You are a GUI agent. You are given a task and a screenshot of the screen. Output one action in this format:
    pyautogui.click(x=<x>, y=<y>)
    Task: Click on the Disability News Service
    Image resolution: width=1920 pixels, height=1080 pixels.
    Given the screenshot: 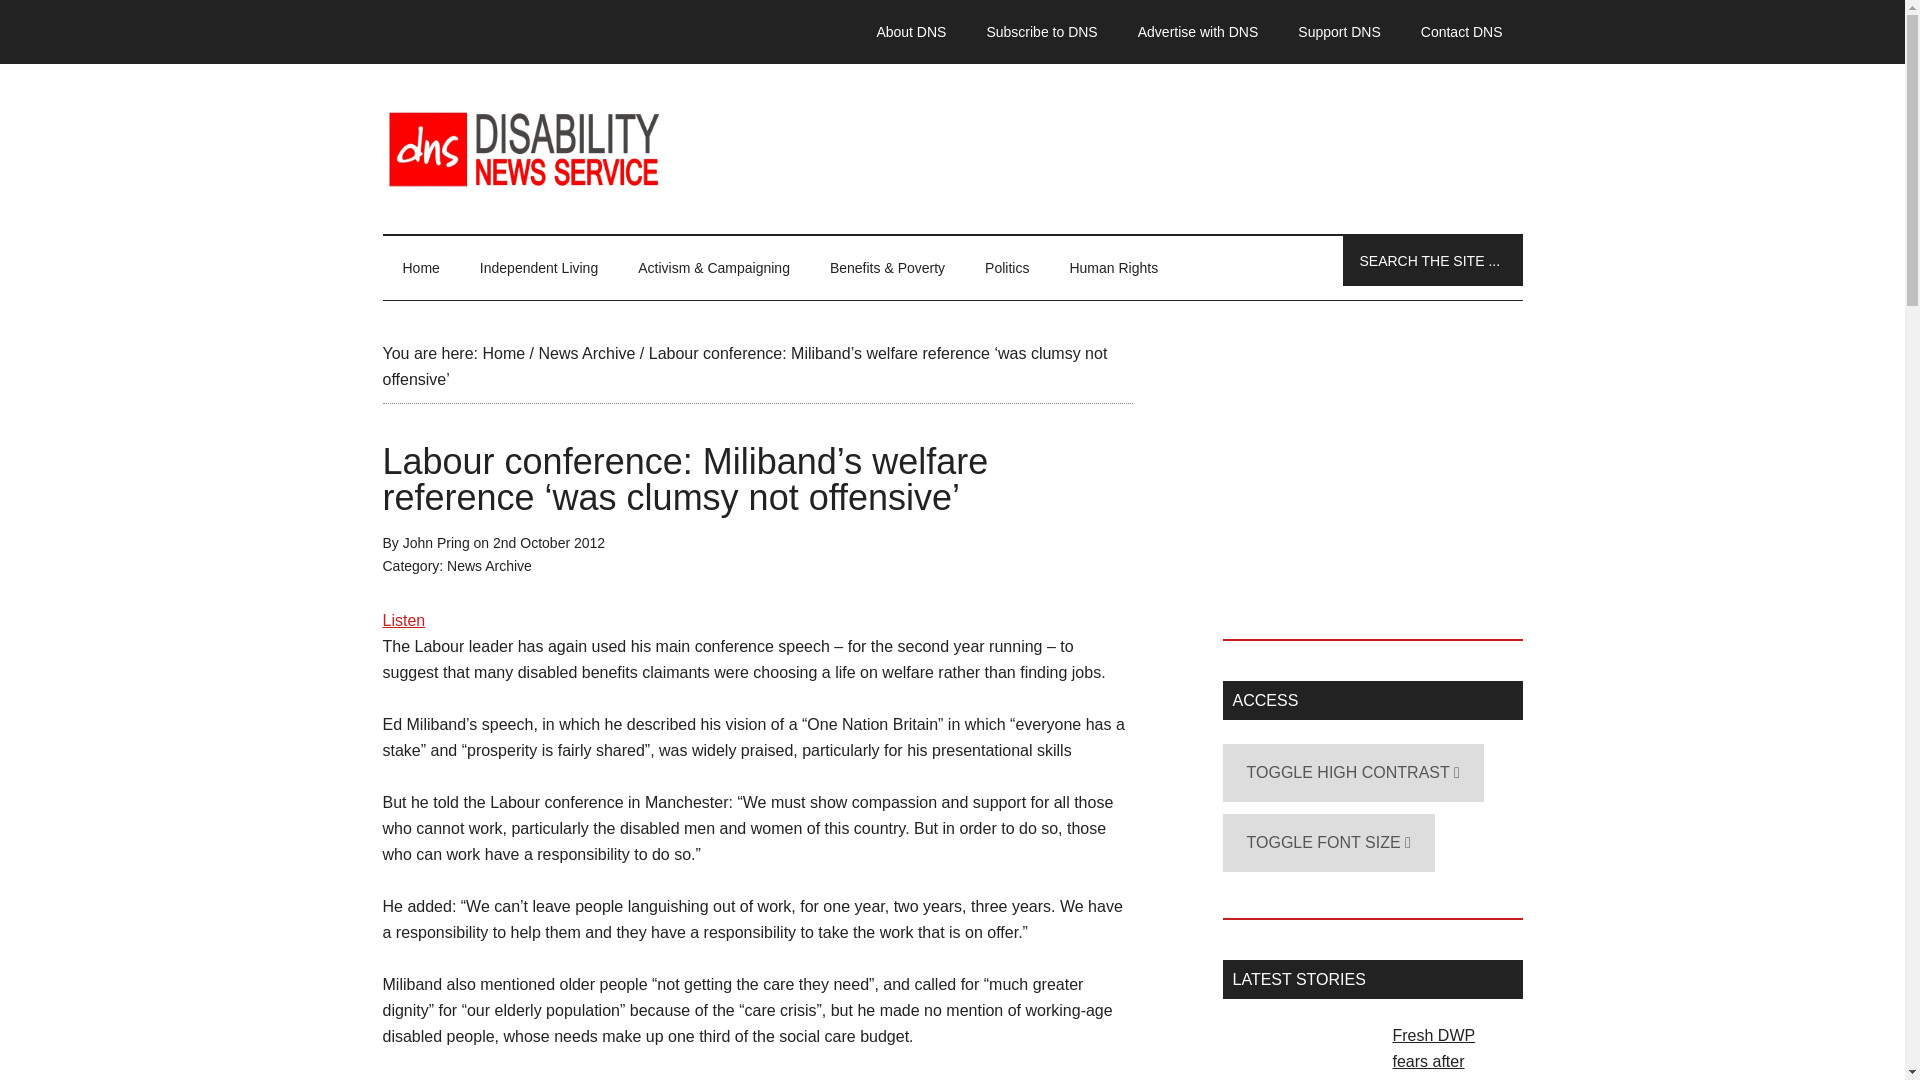 What is the action you would take?
    pyautogui.click(x=952, y=148)
    